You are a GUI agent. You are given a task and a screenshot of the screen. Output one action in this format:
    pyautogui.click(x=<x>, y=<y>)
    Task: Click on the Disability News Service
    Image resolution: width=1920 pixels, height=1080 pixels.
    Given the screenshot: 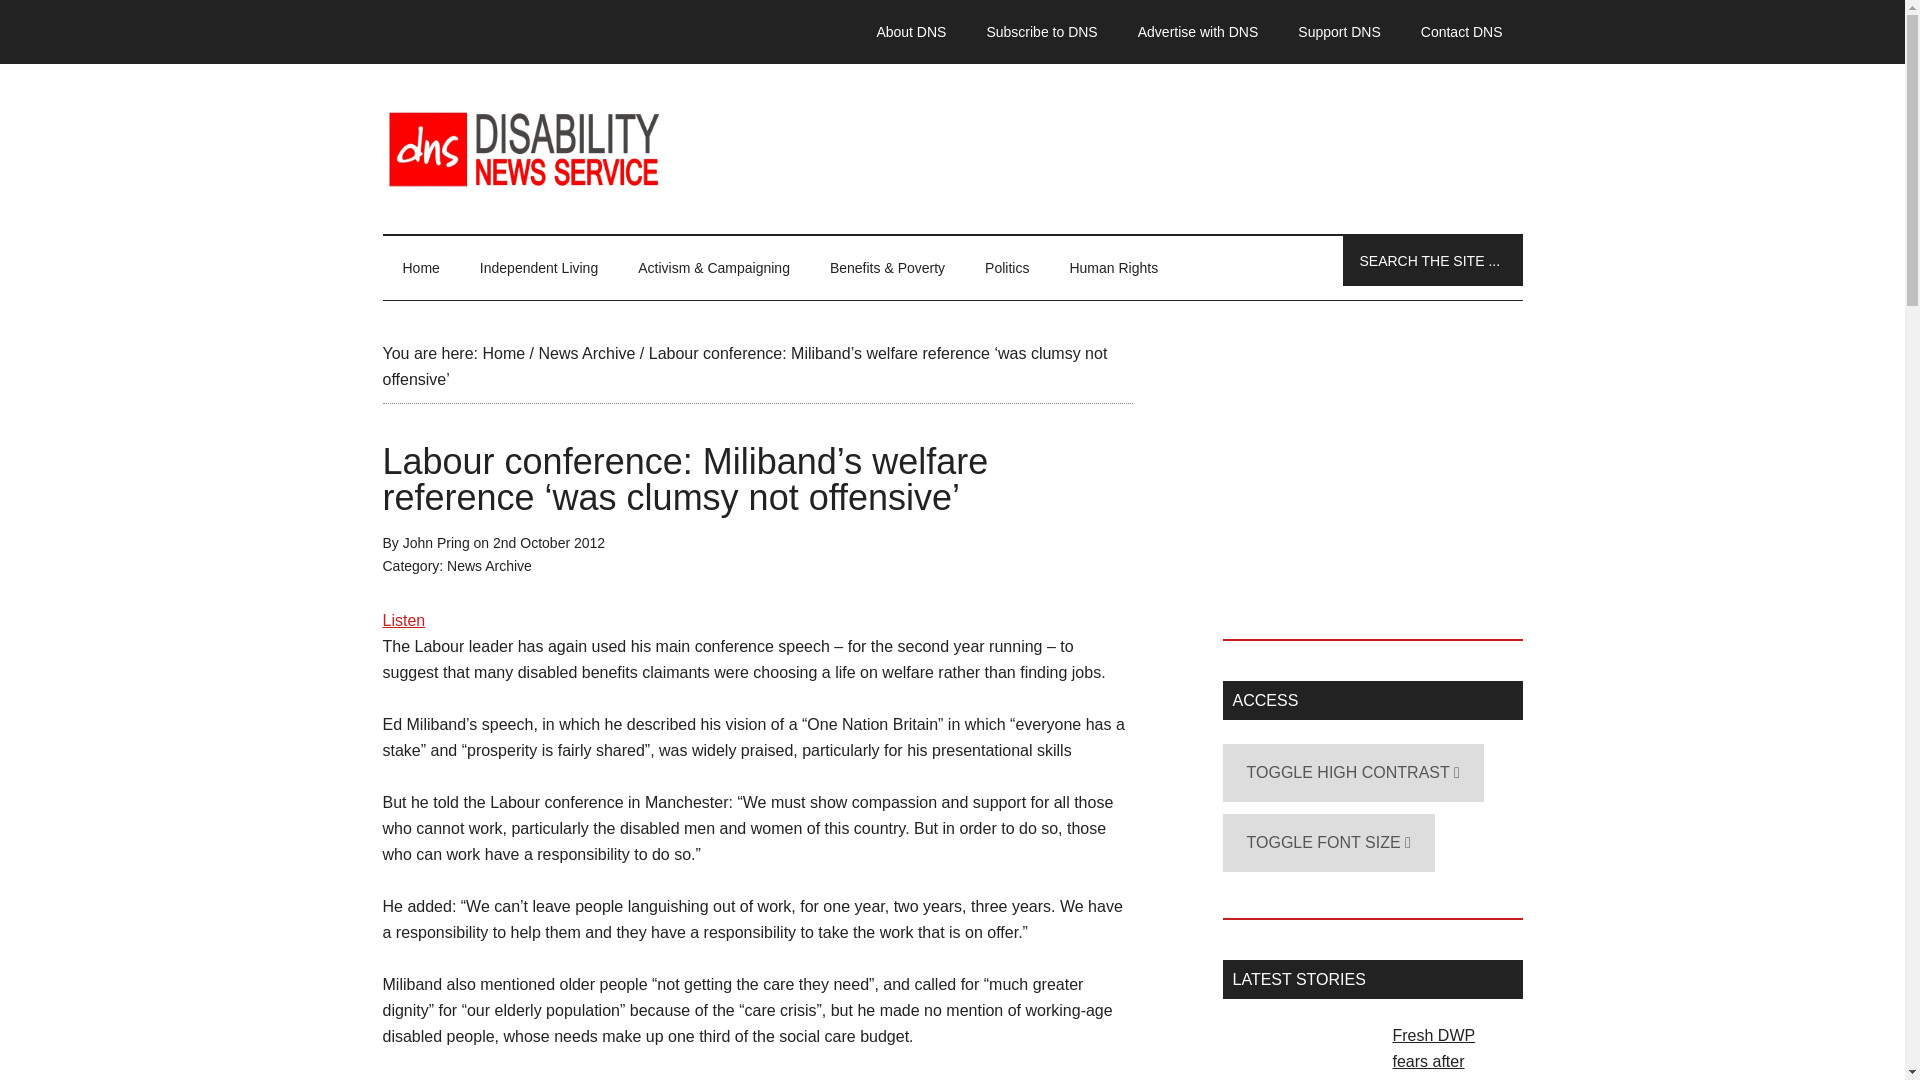 What is the action you would take?
    pyautogui.click(x=952, y=148)
    